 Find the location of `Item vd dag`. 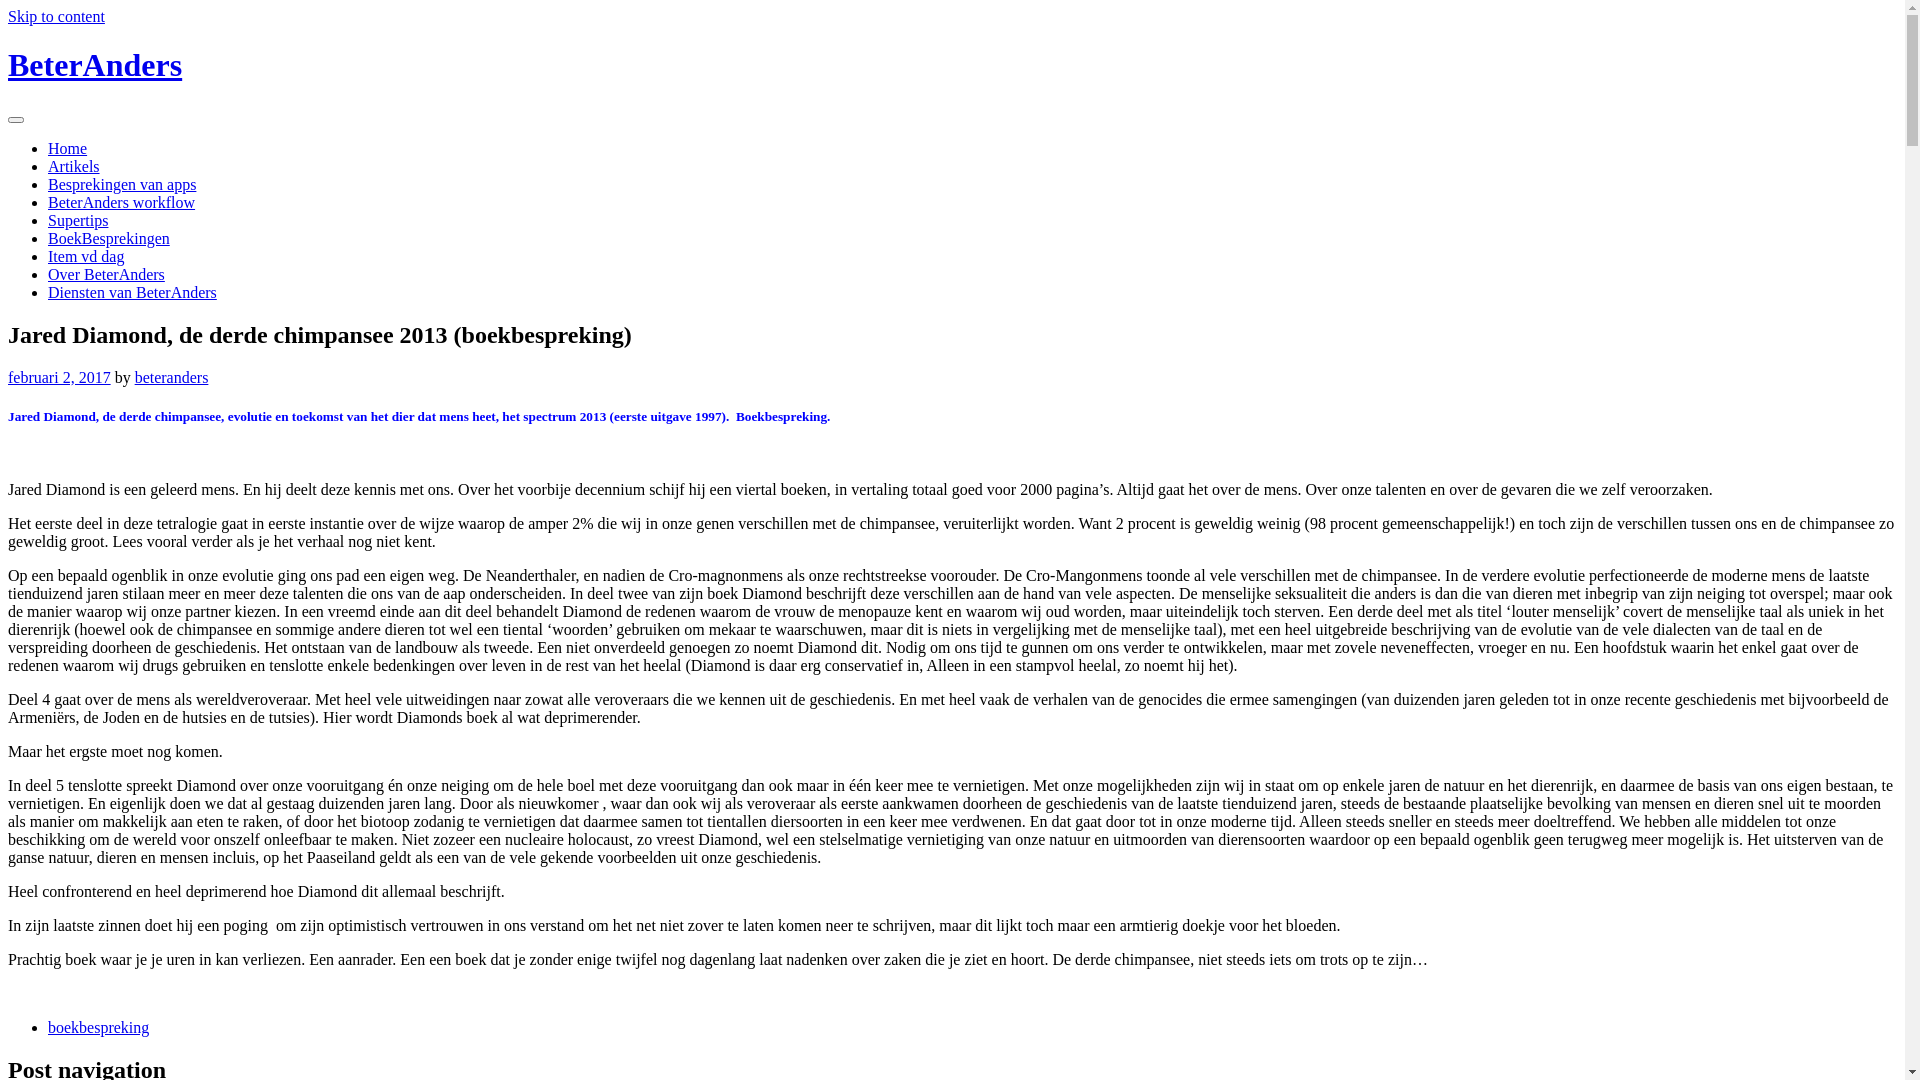

Item vd dag is located at coordinates (86, 256).